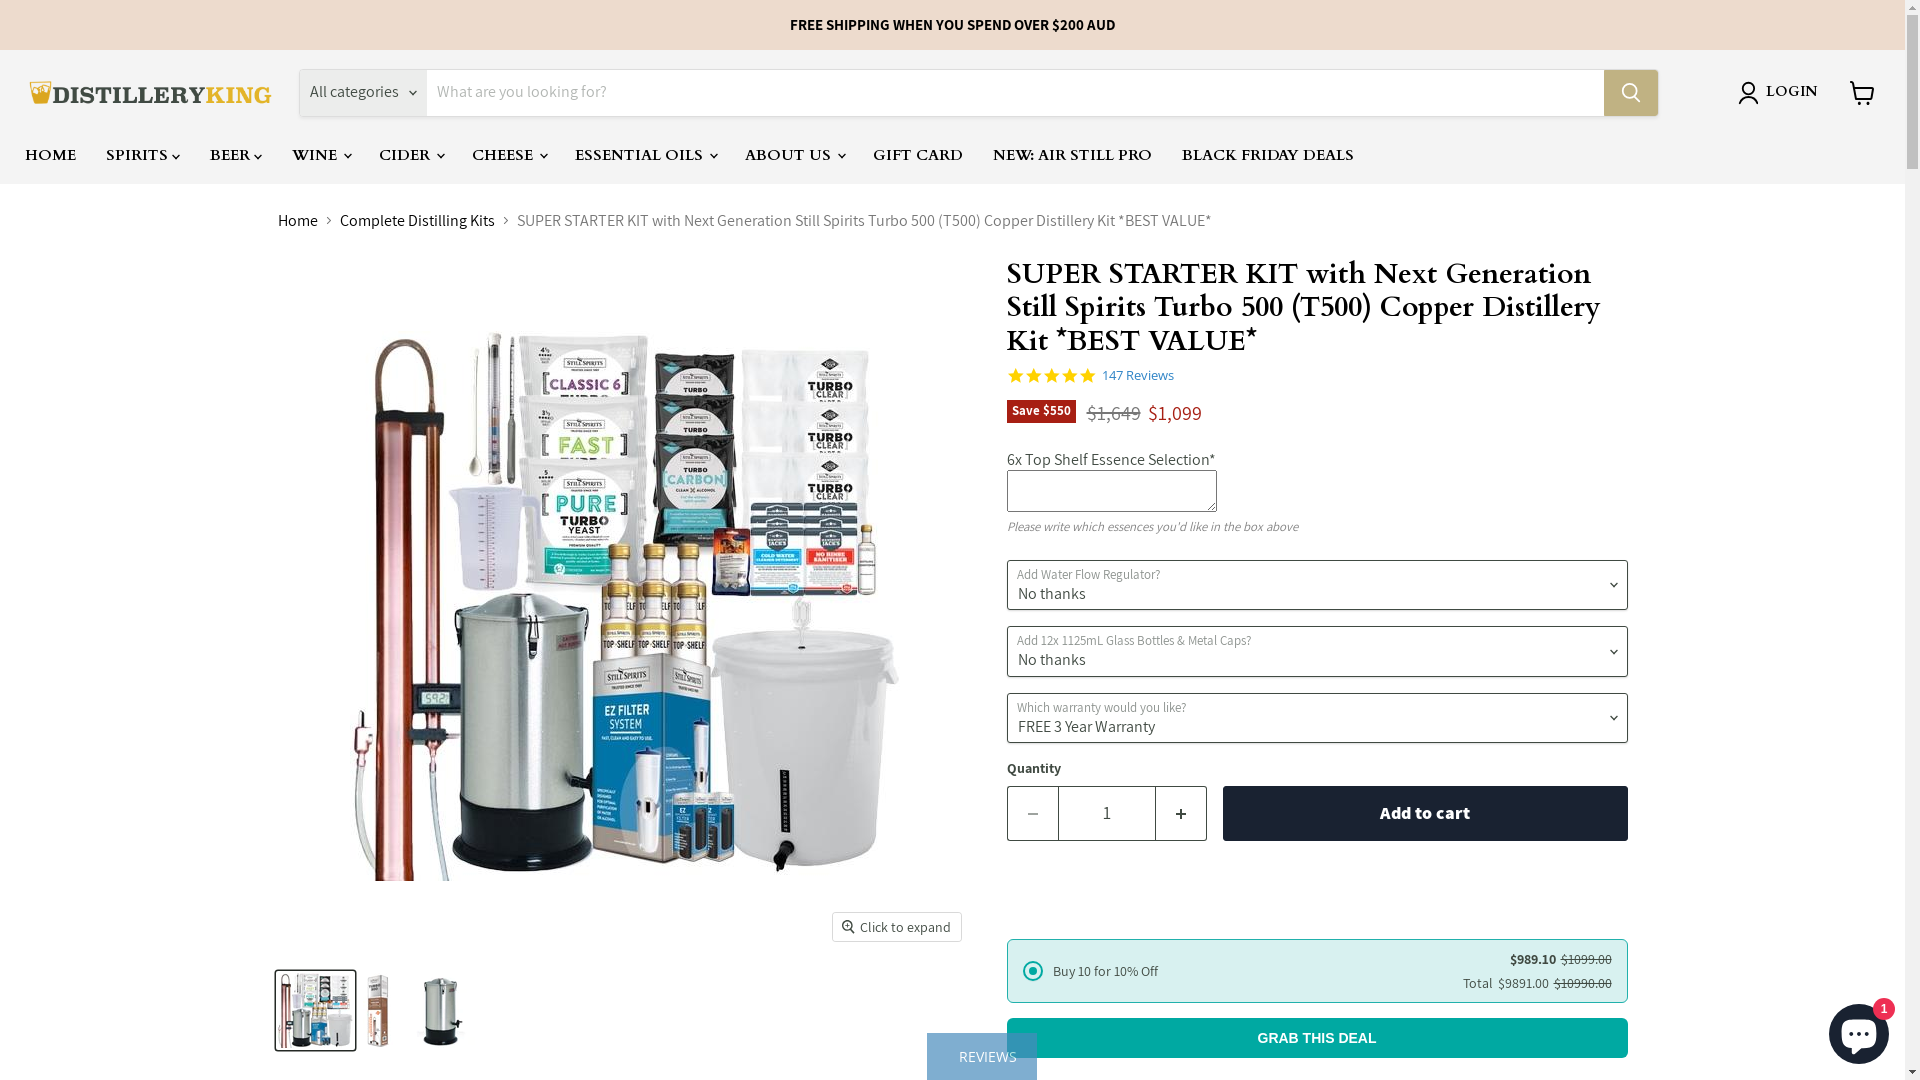  Describe the element at coordinates (918, 155) in the screenshot. I see `GIFT CARD` at that location.